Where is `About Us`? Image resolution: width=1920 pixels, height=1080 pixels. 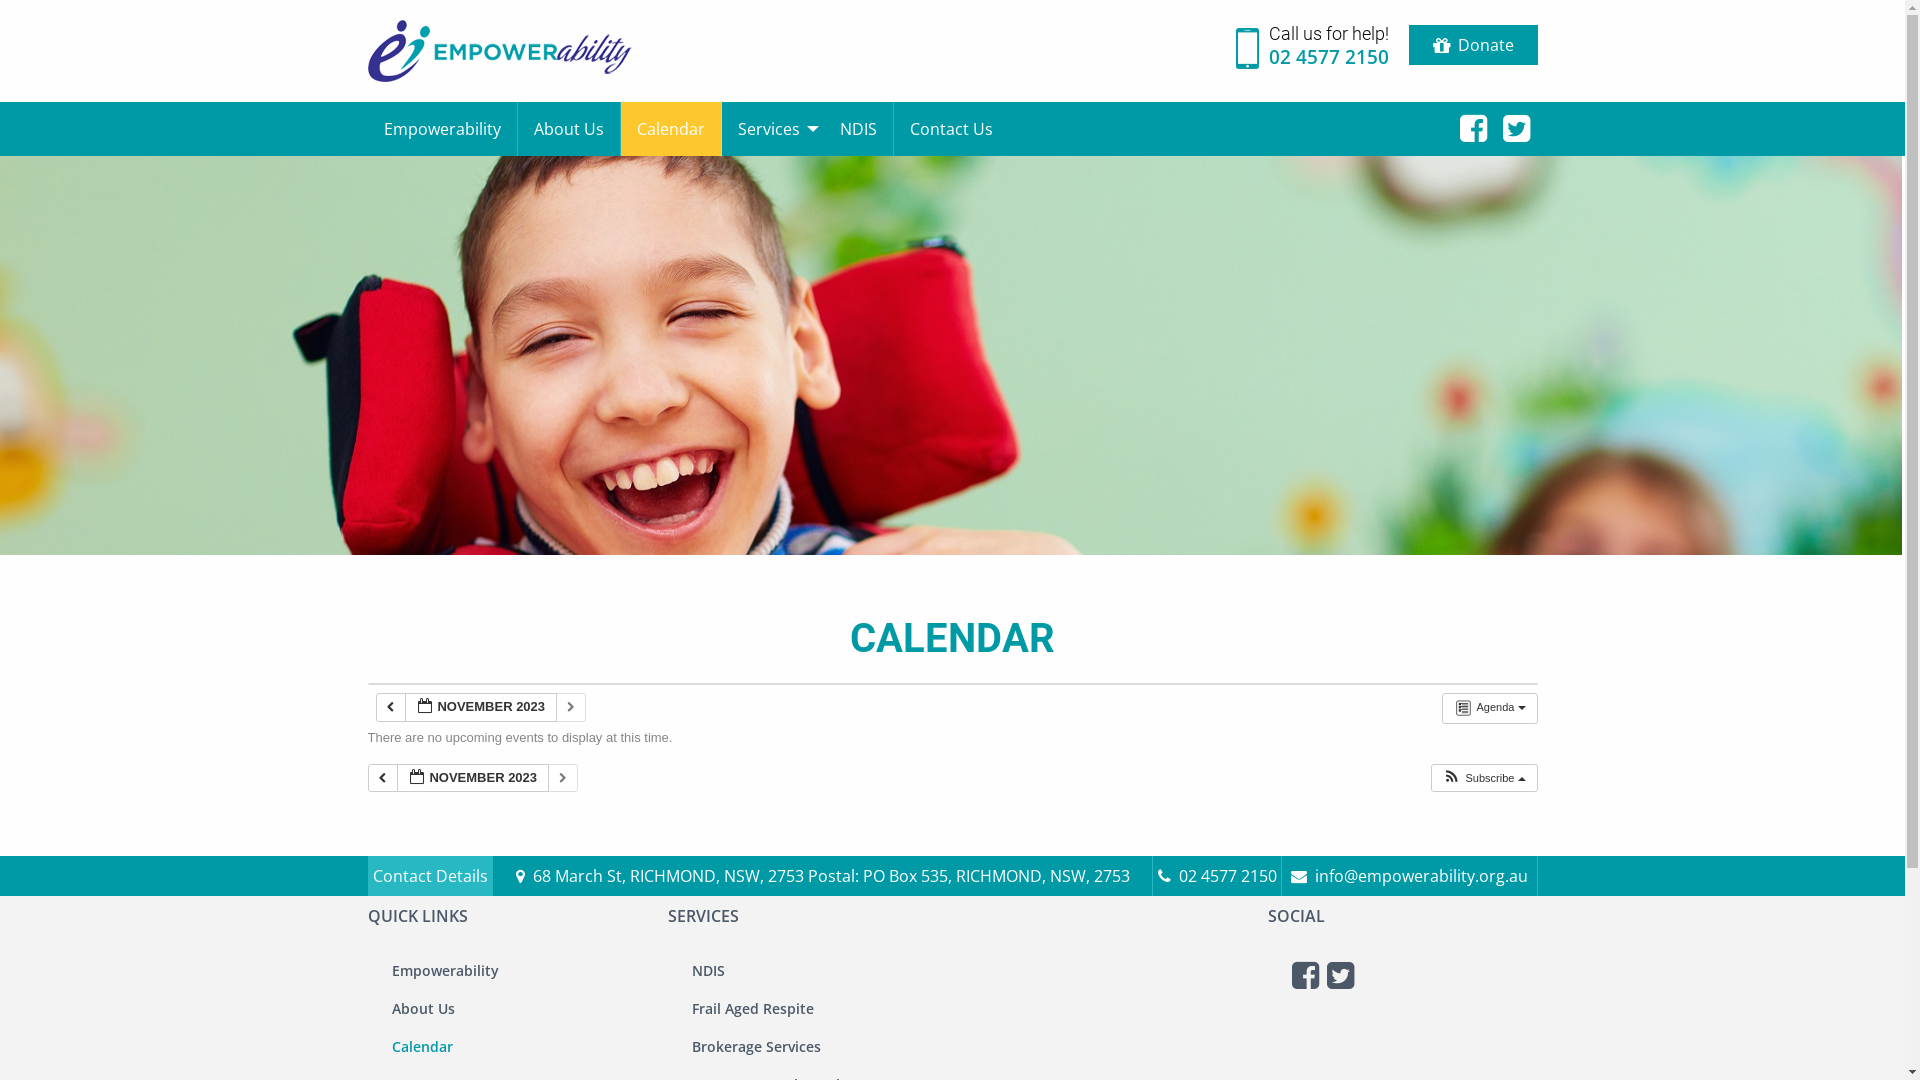 About Us is located at coordinates (511, 1009).